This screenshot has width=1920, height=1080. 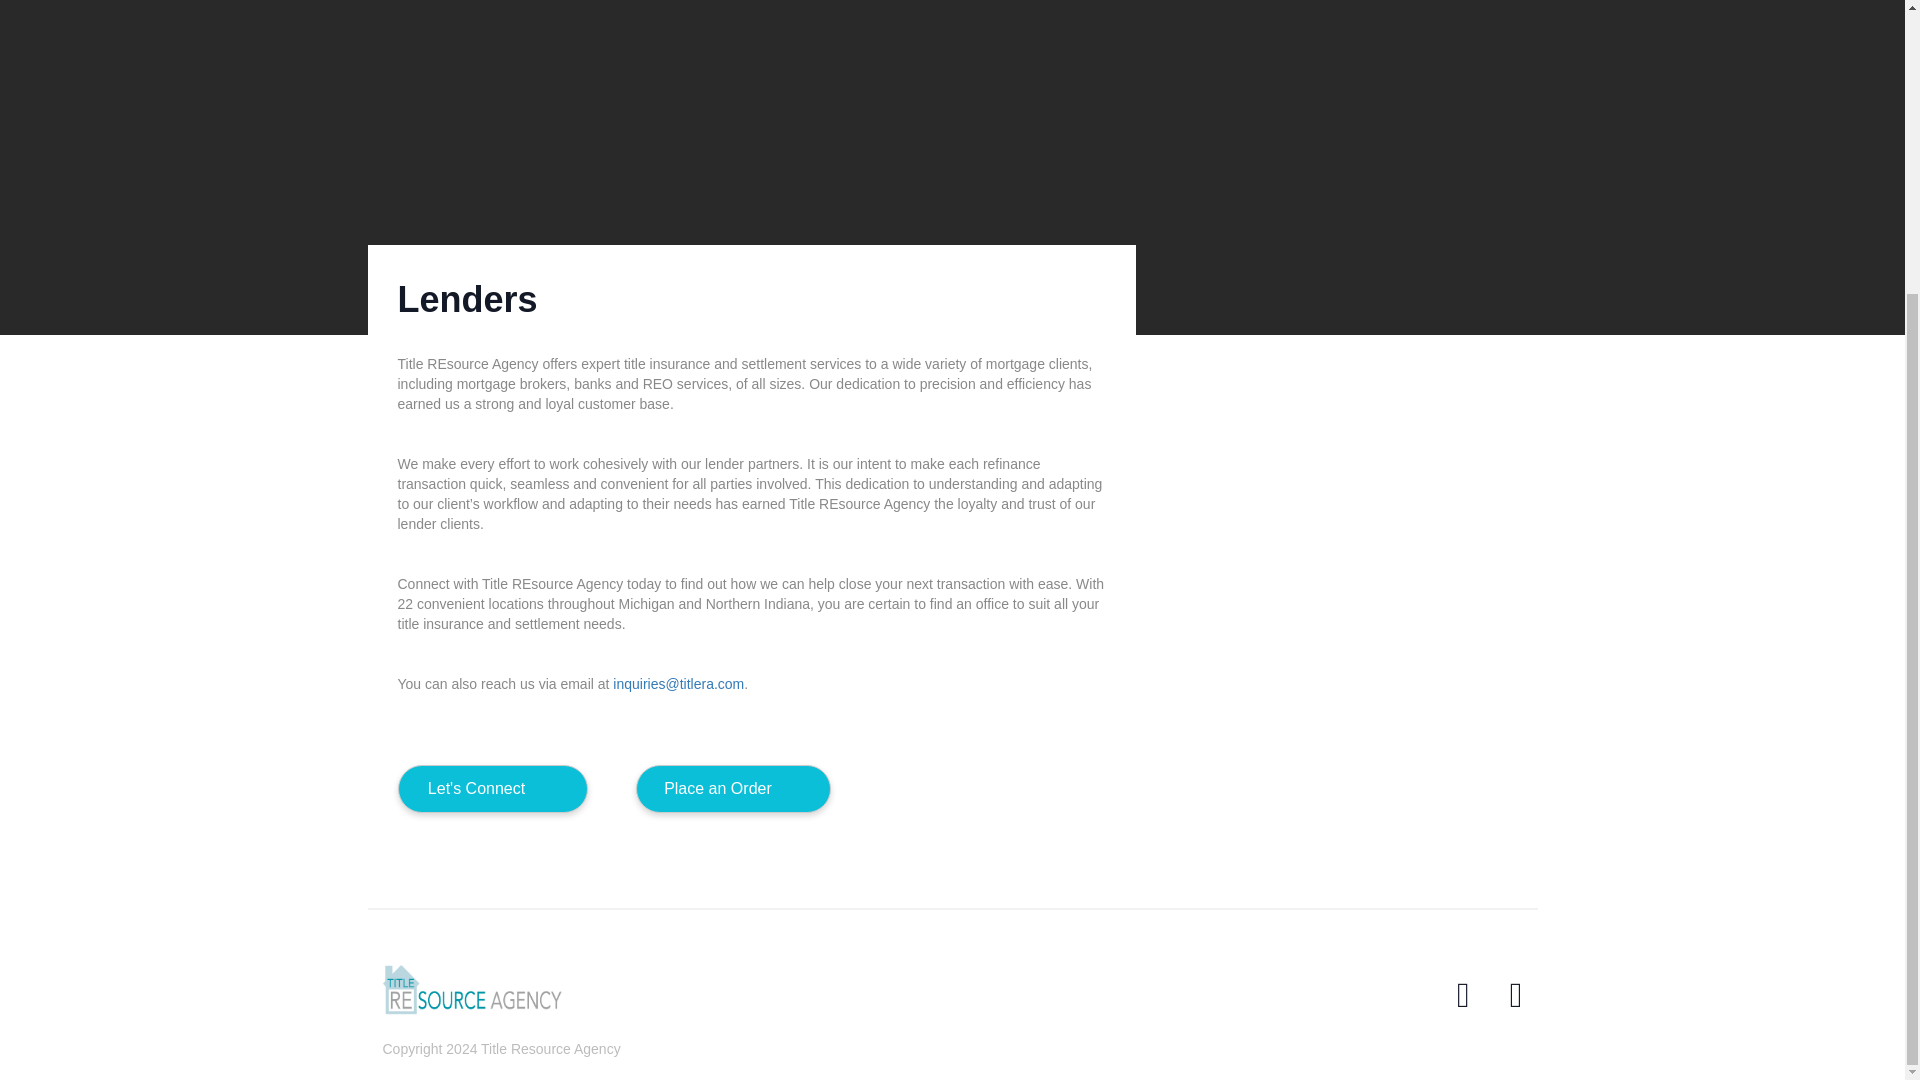 What do you see at coordinates (733, 788) in the screenshot?
I see `Place an Order` at bounding box center [733, 788].